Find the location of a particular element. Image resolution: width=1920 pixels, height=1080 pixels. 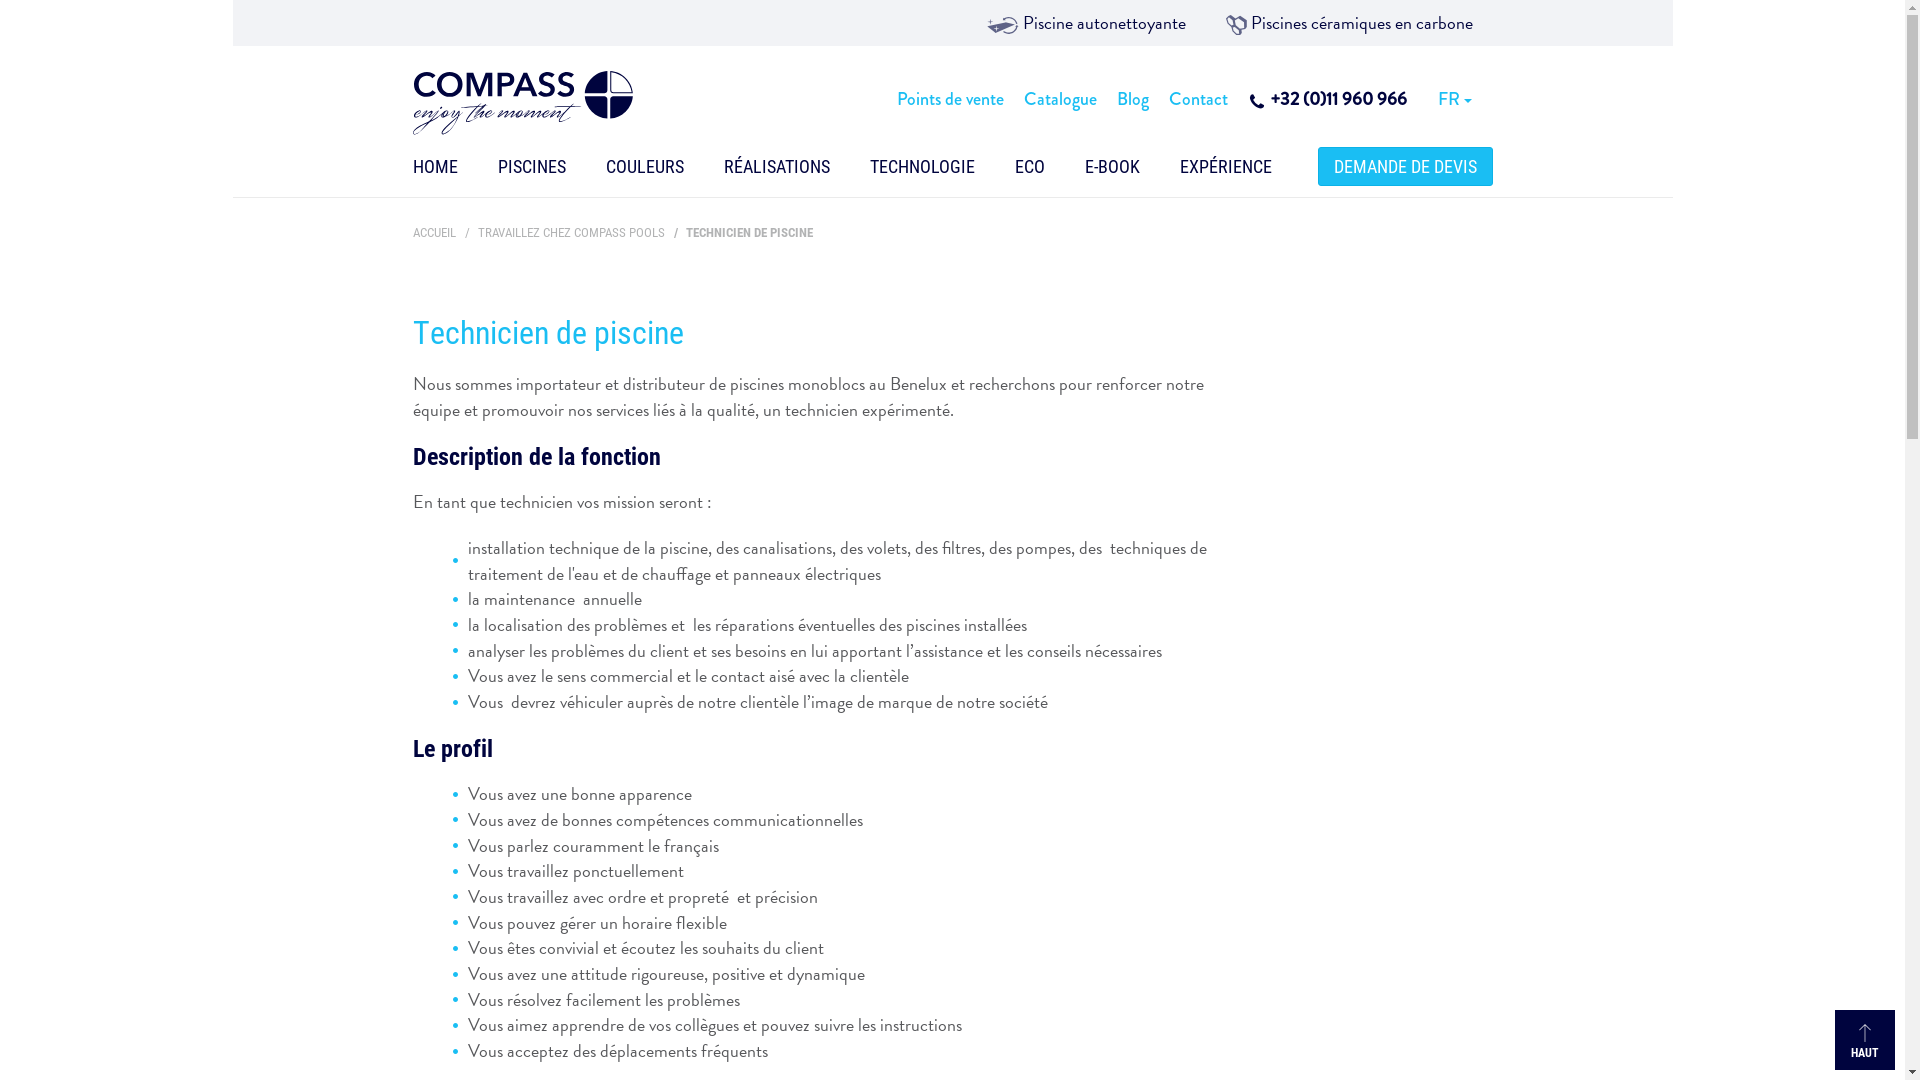

TRAVAILLEZ CHEZ COMPASS POOLS is located at coordinates (572, 232).